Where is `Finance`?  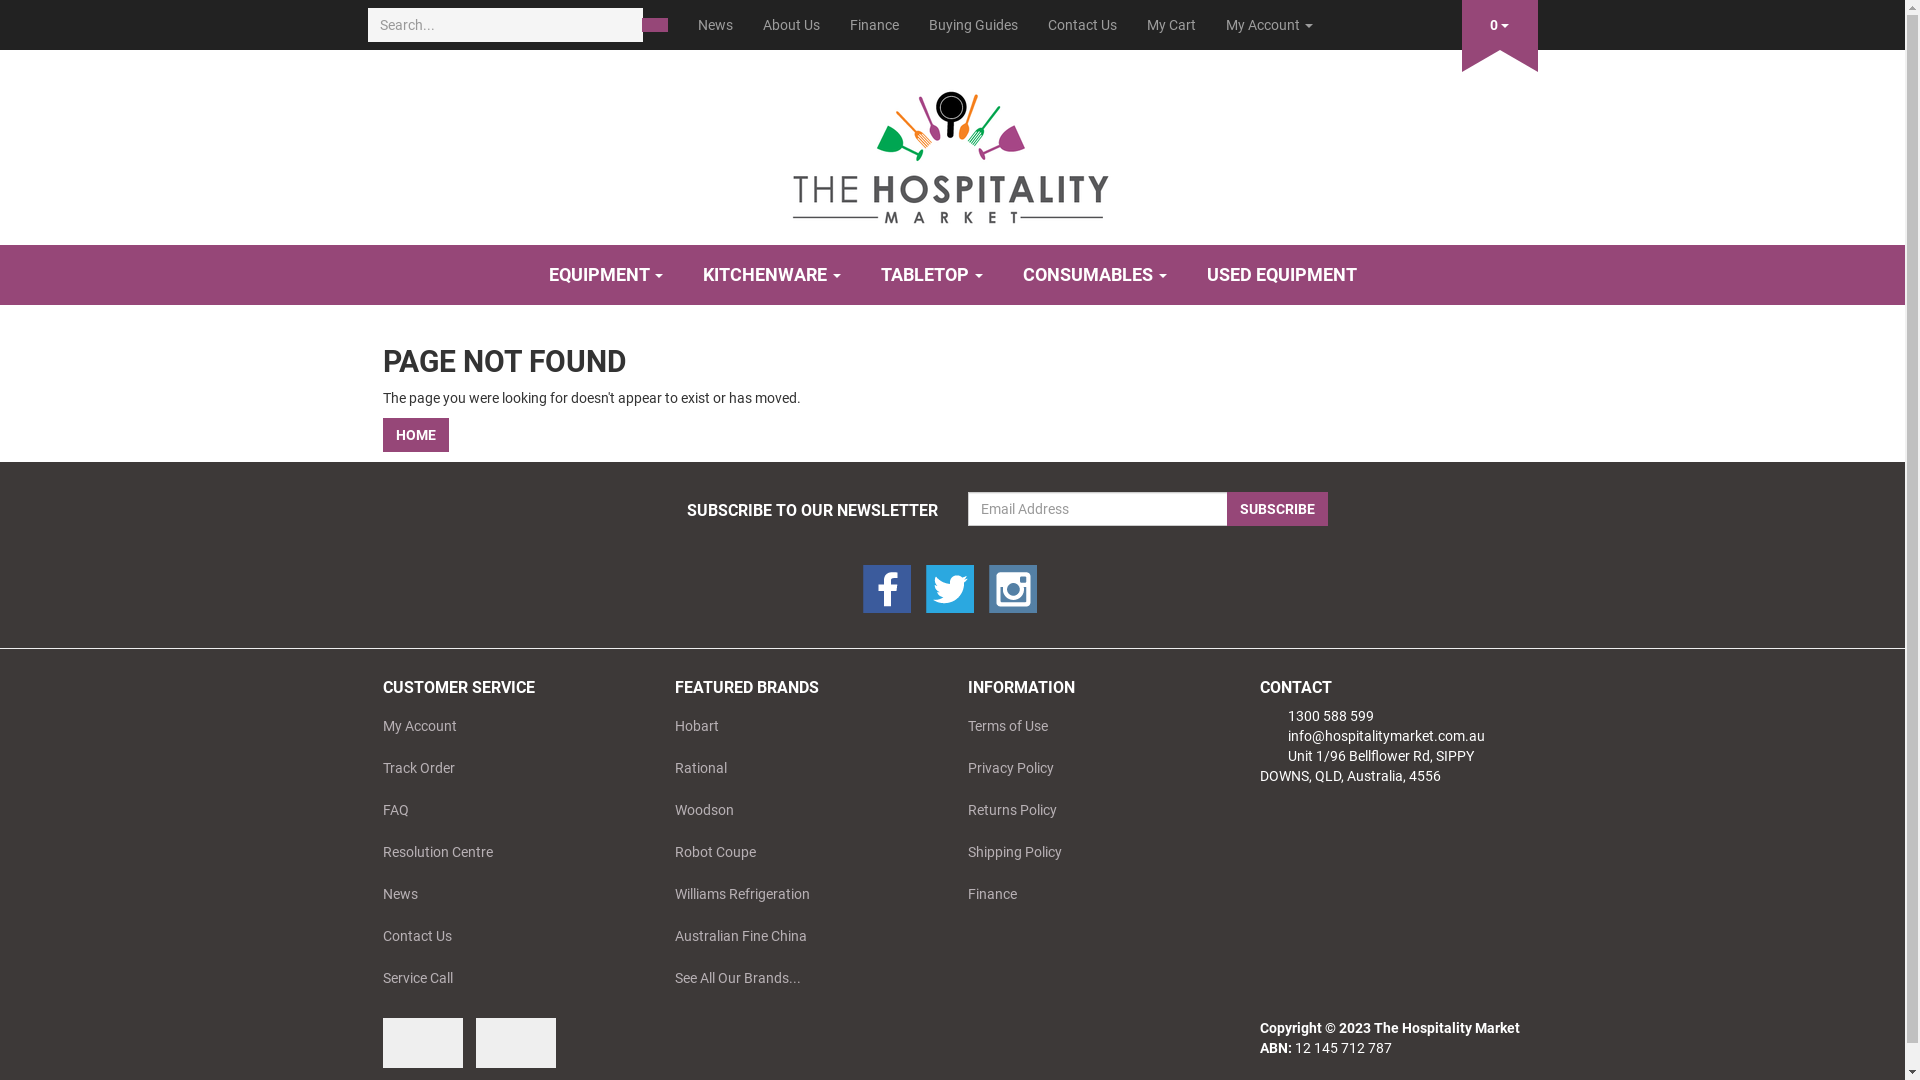 Finance is located at coordinates (1091, 894).